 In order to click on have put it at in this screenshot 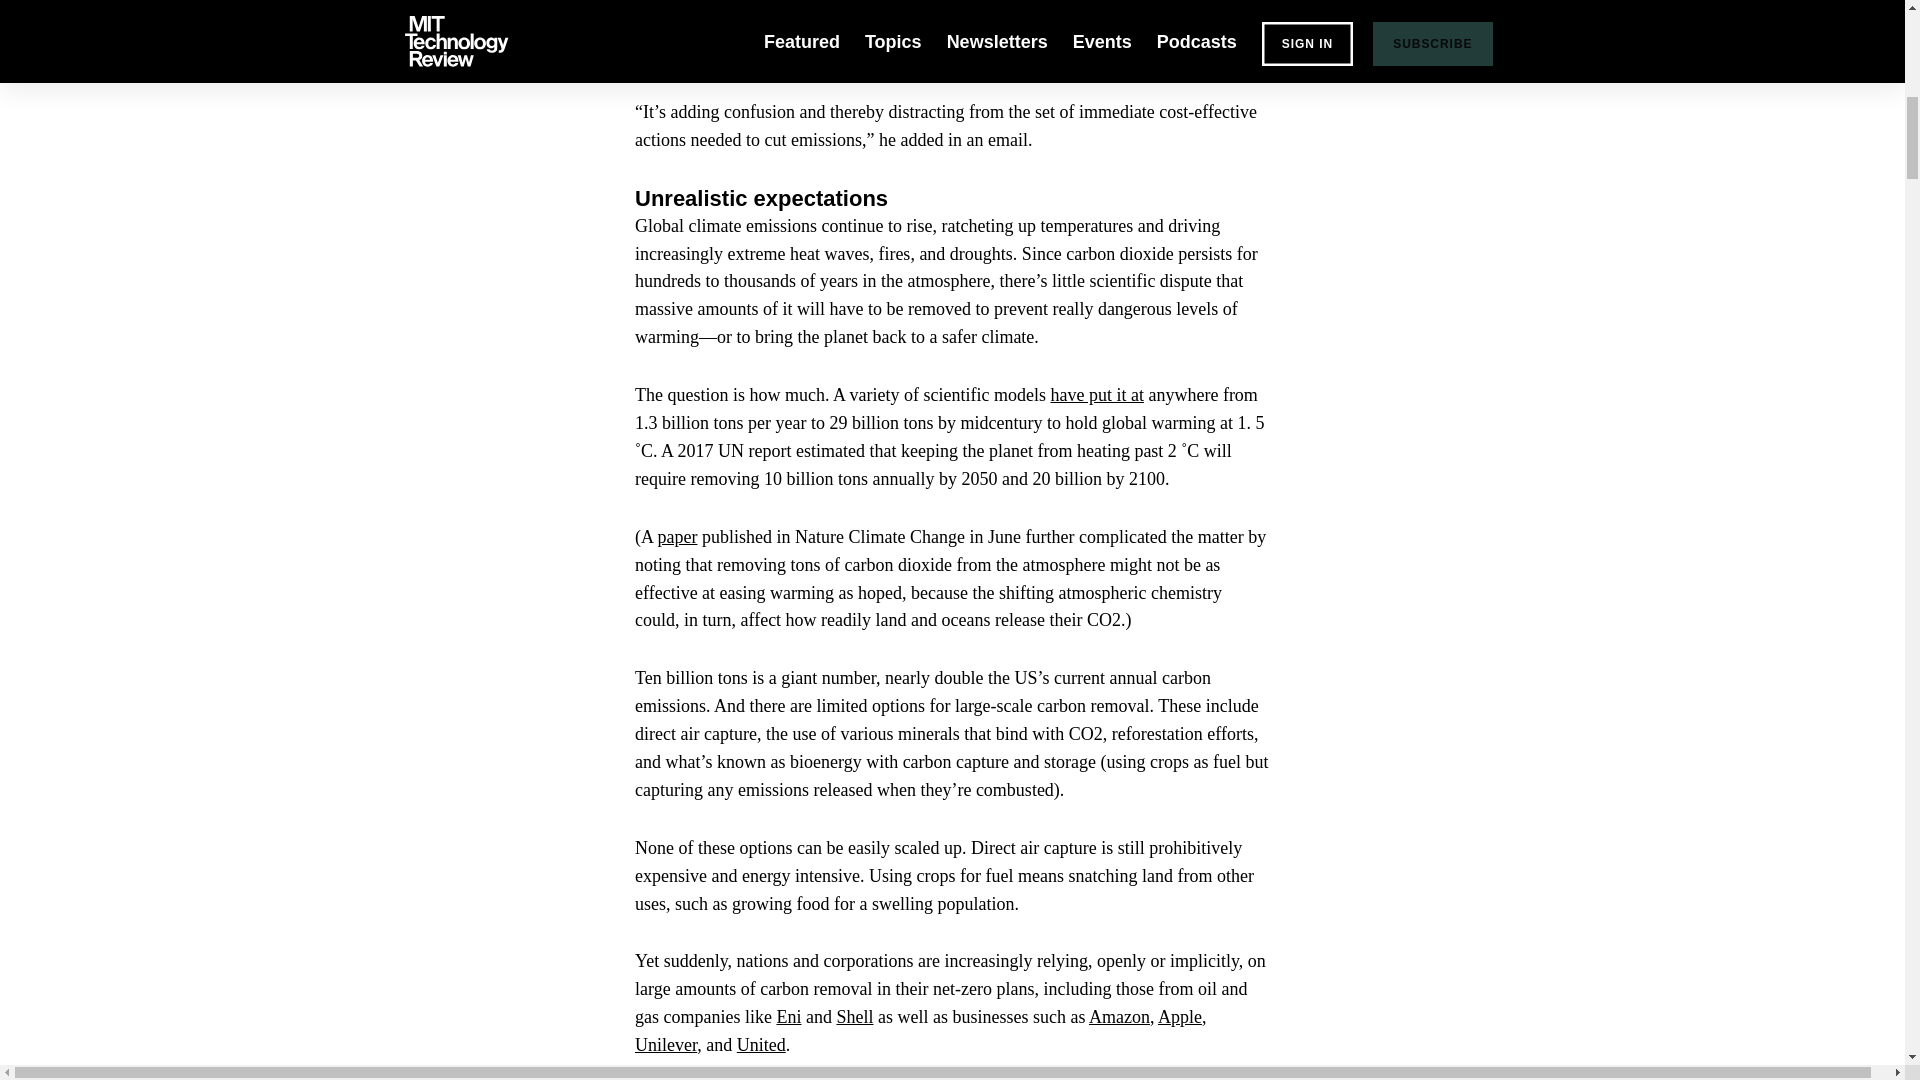, I will do `click(1096, 394)`.